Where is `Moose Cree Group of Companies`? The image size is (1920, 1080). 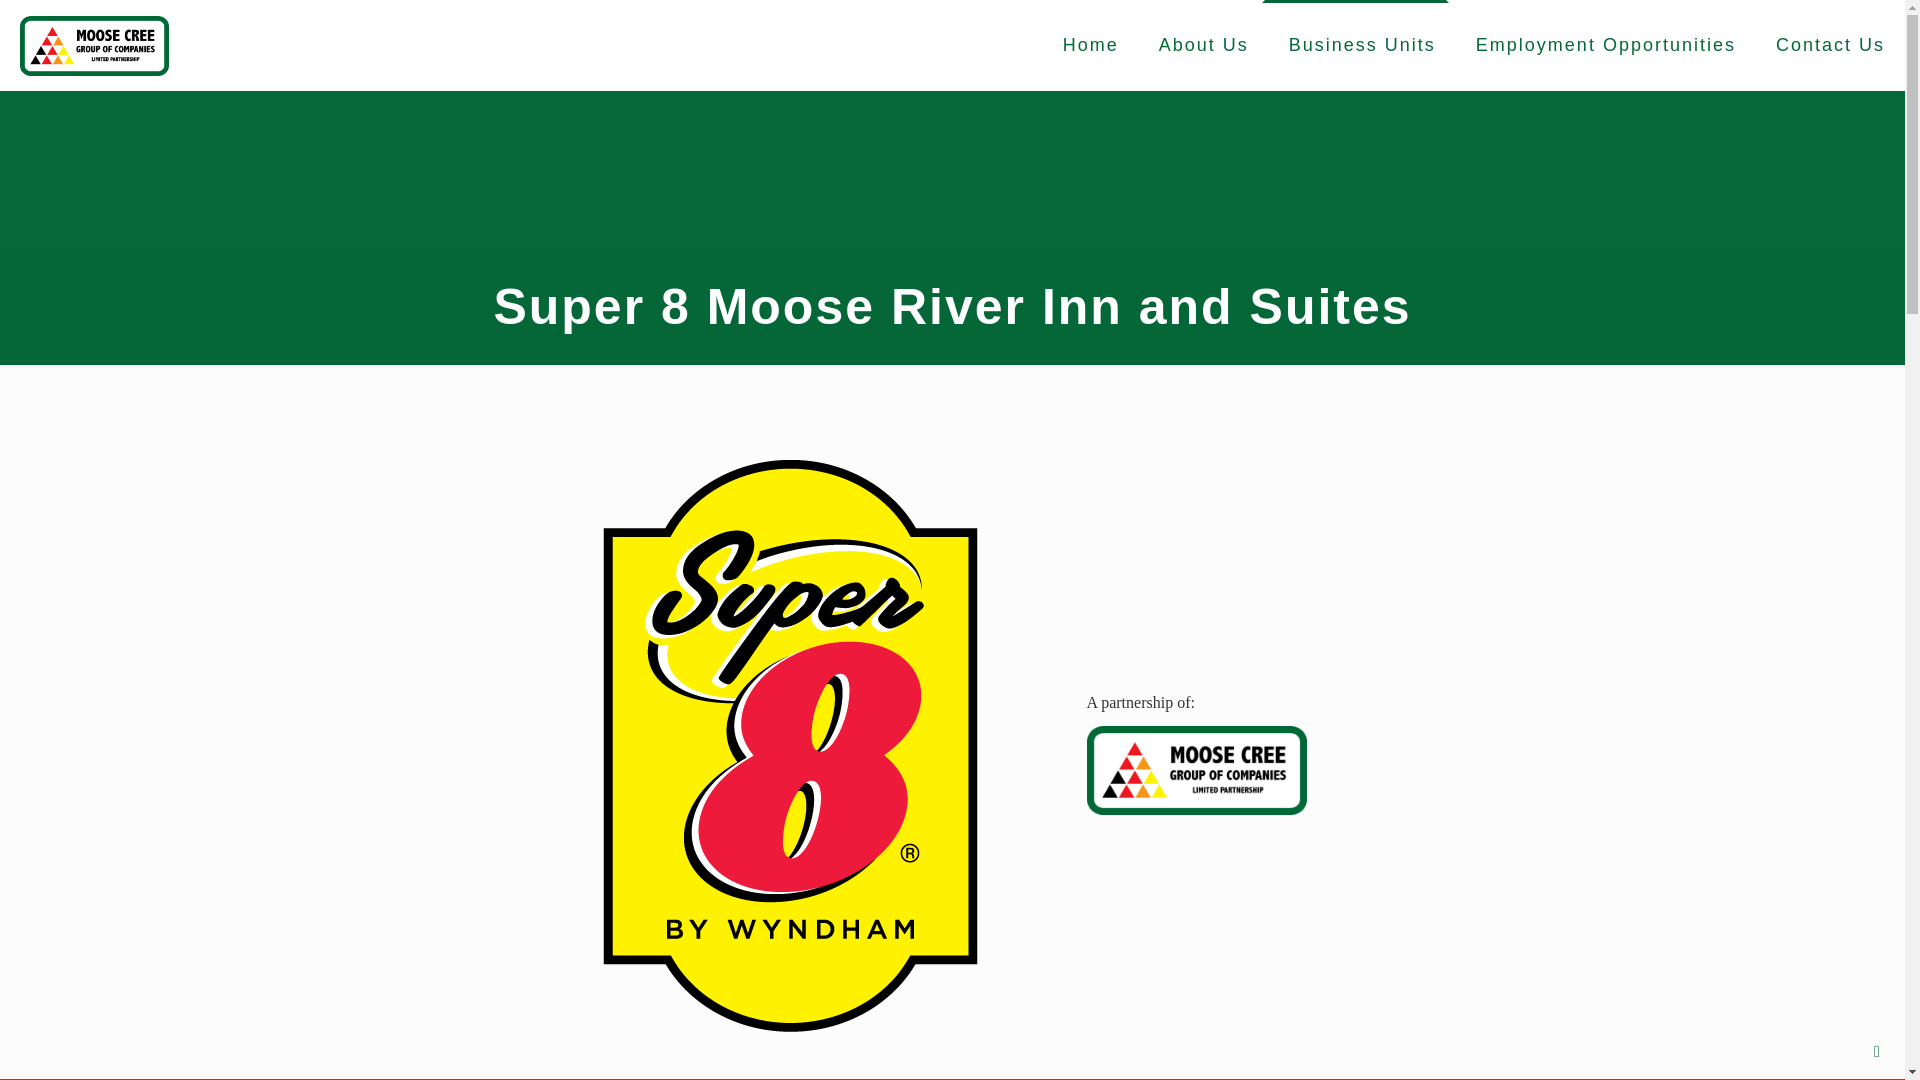 Moose Cree Group of Companies is located at coordinates (94, 44).